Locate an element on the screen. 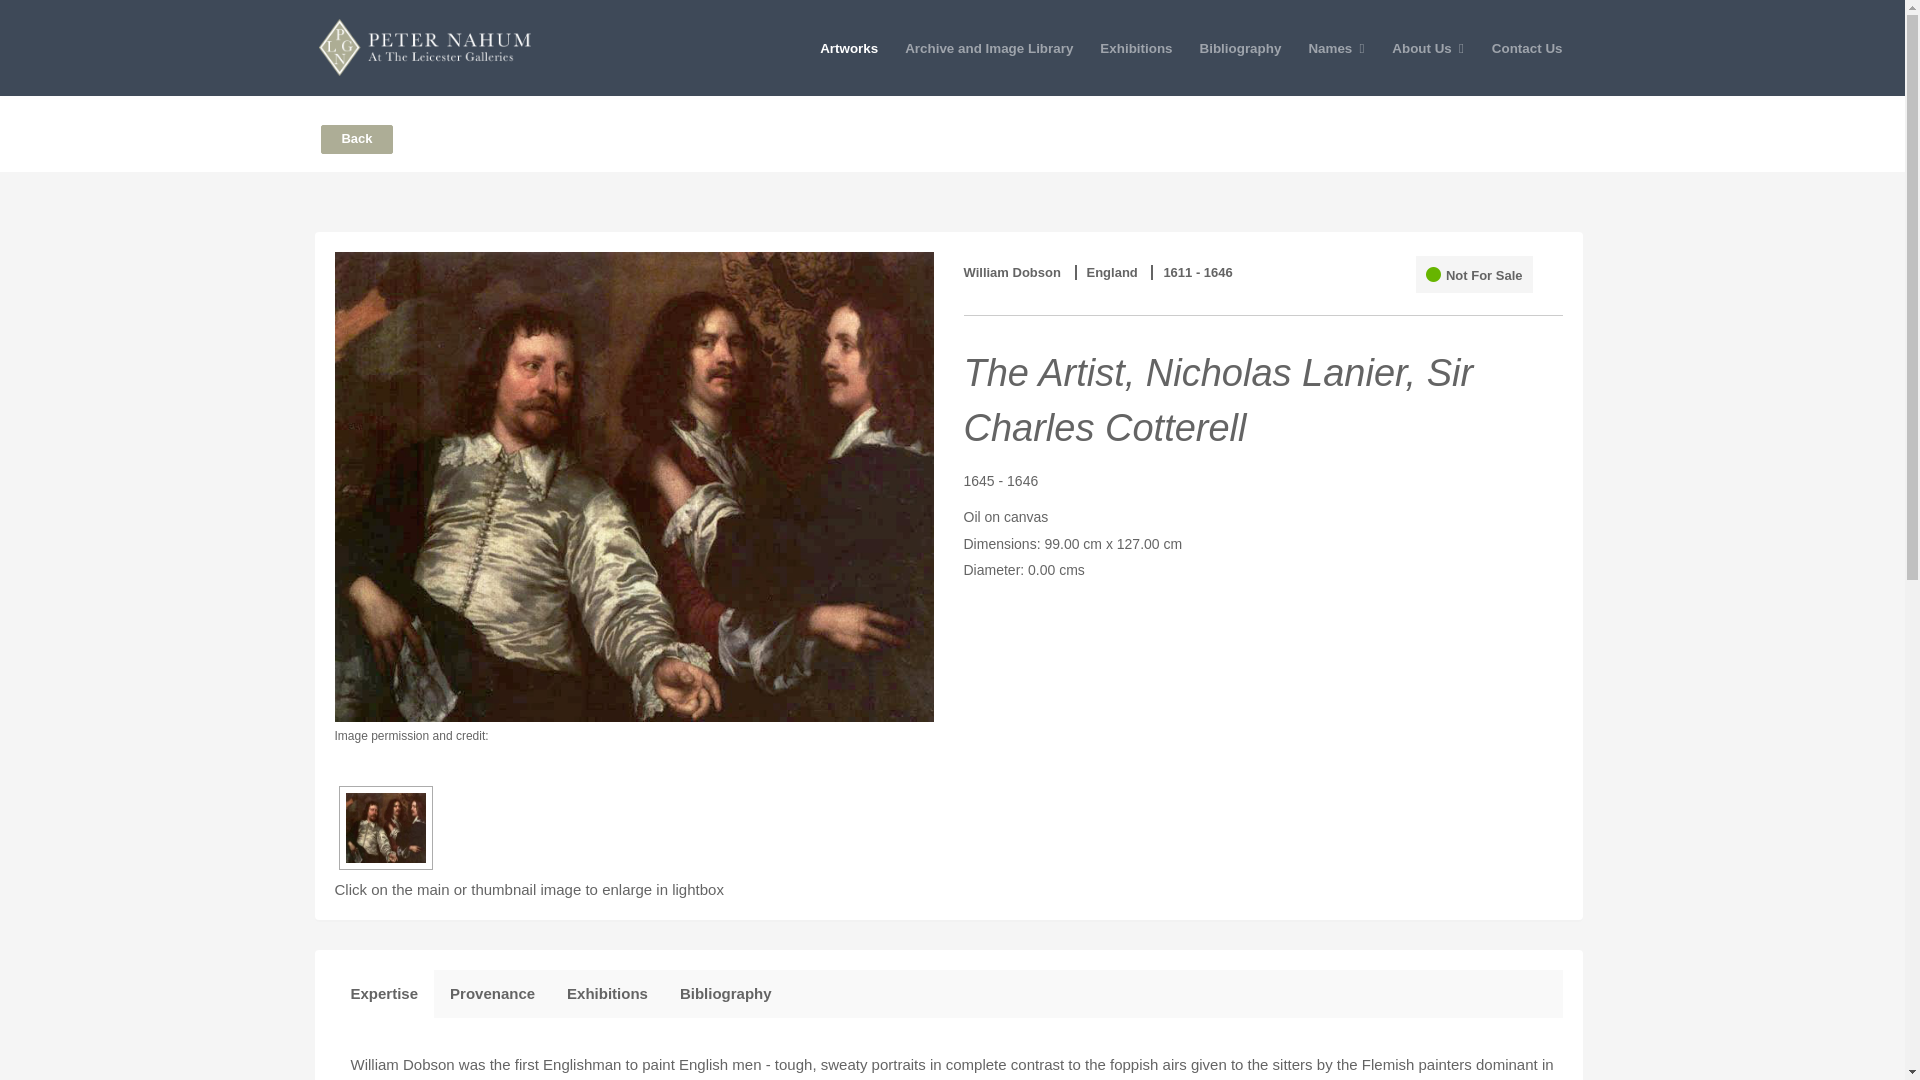  About Us is located at coordinates (1428, 48).